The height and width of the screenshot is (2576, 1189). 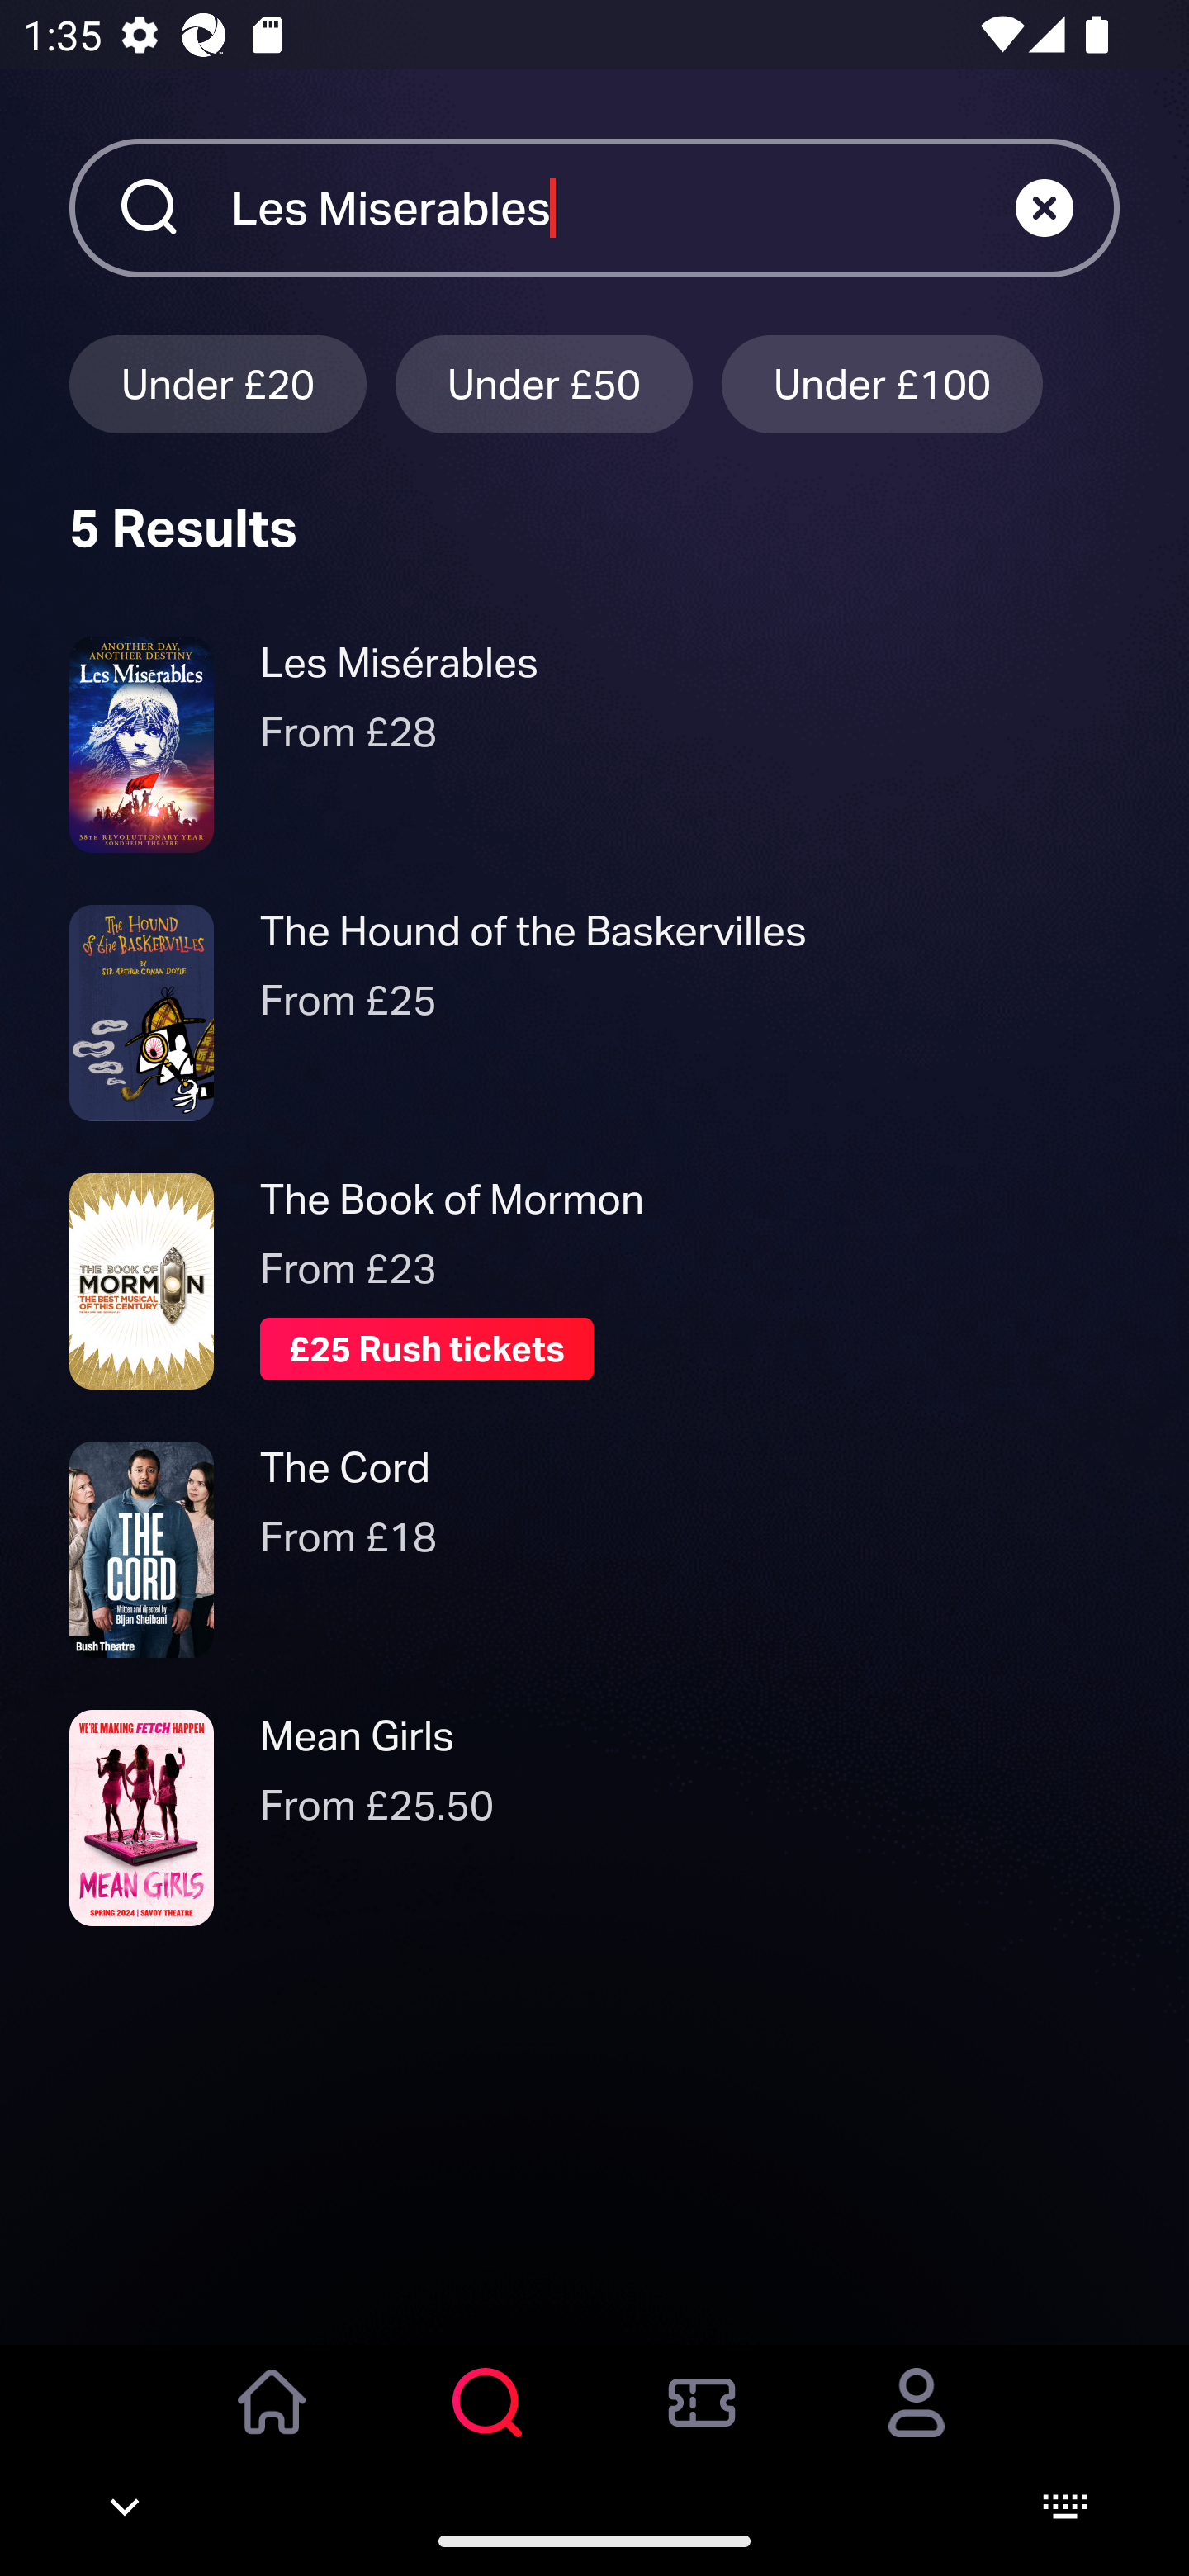 I want to click on Les Misérables £28  Les Misérables From £28, so click(x=594, y=744).